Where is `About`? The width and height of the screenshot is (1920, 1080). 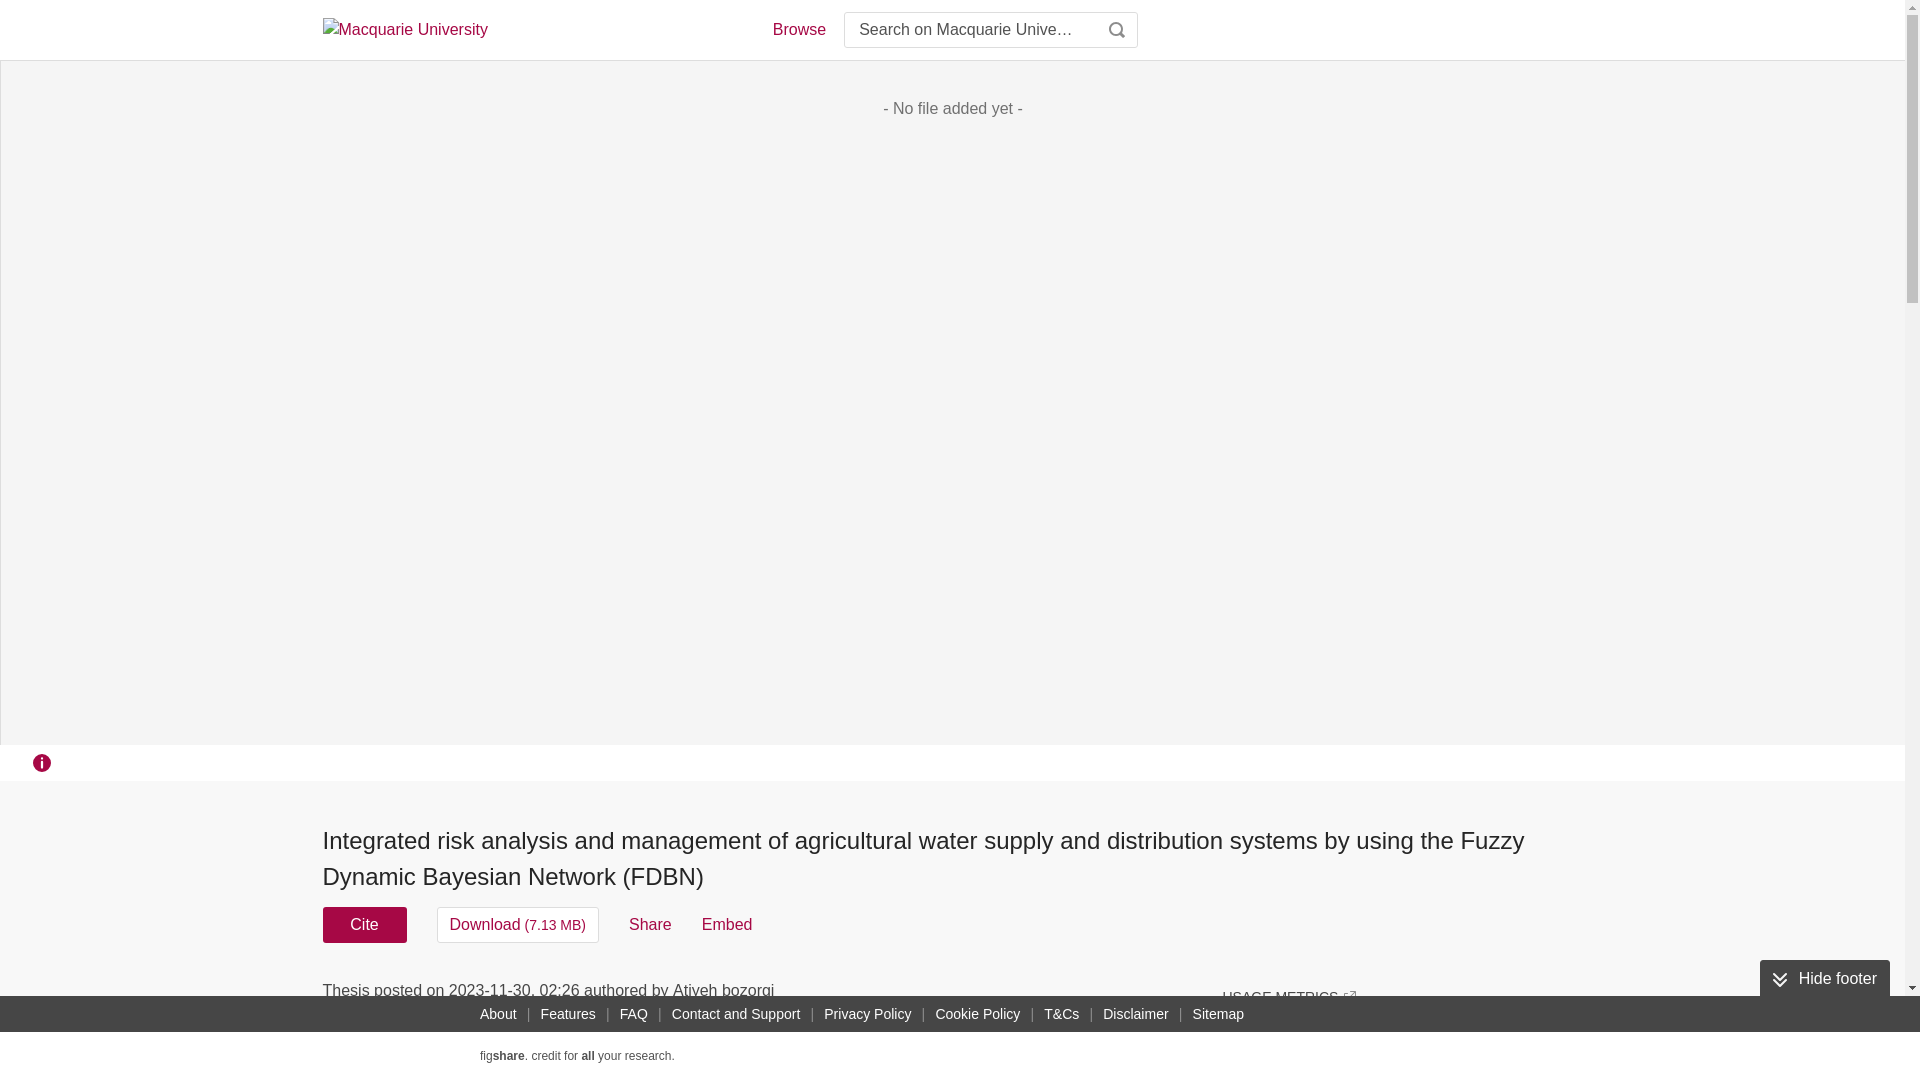 About is located at coordinates (498, 1014).